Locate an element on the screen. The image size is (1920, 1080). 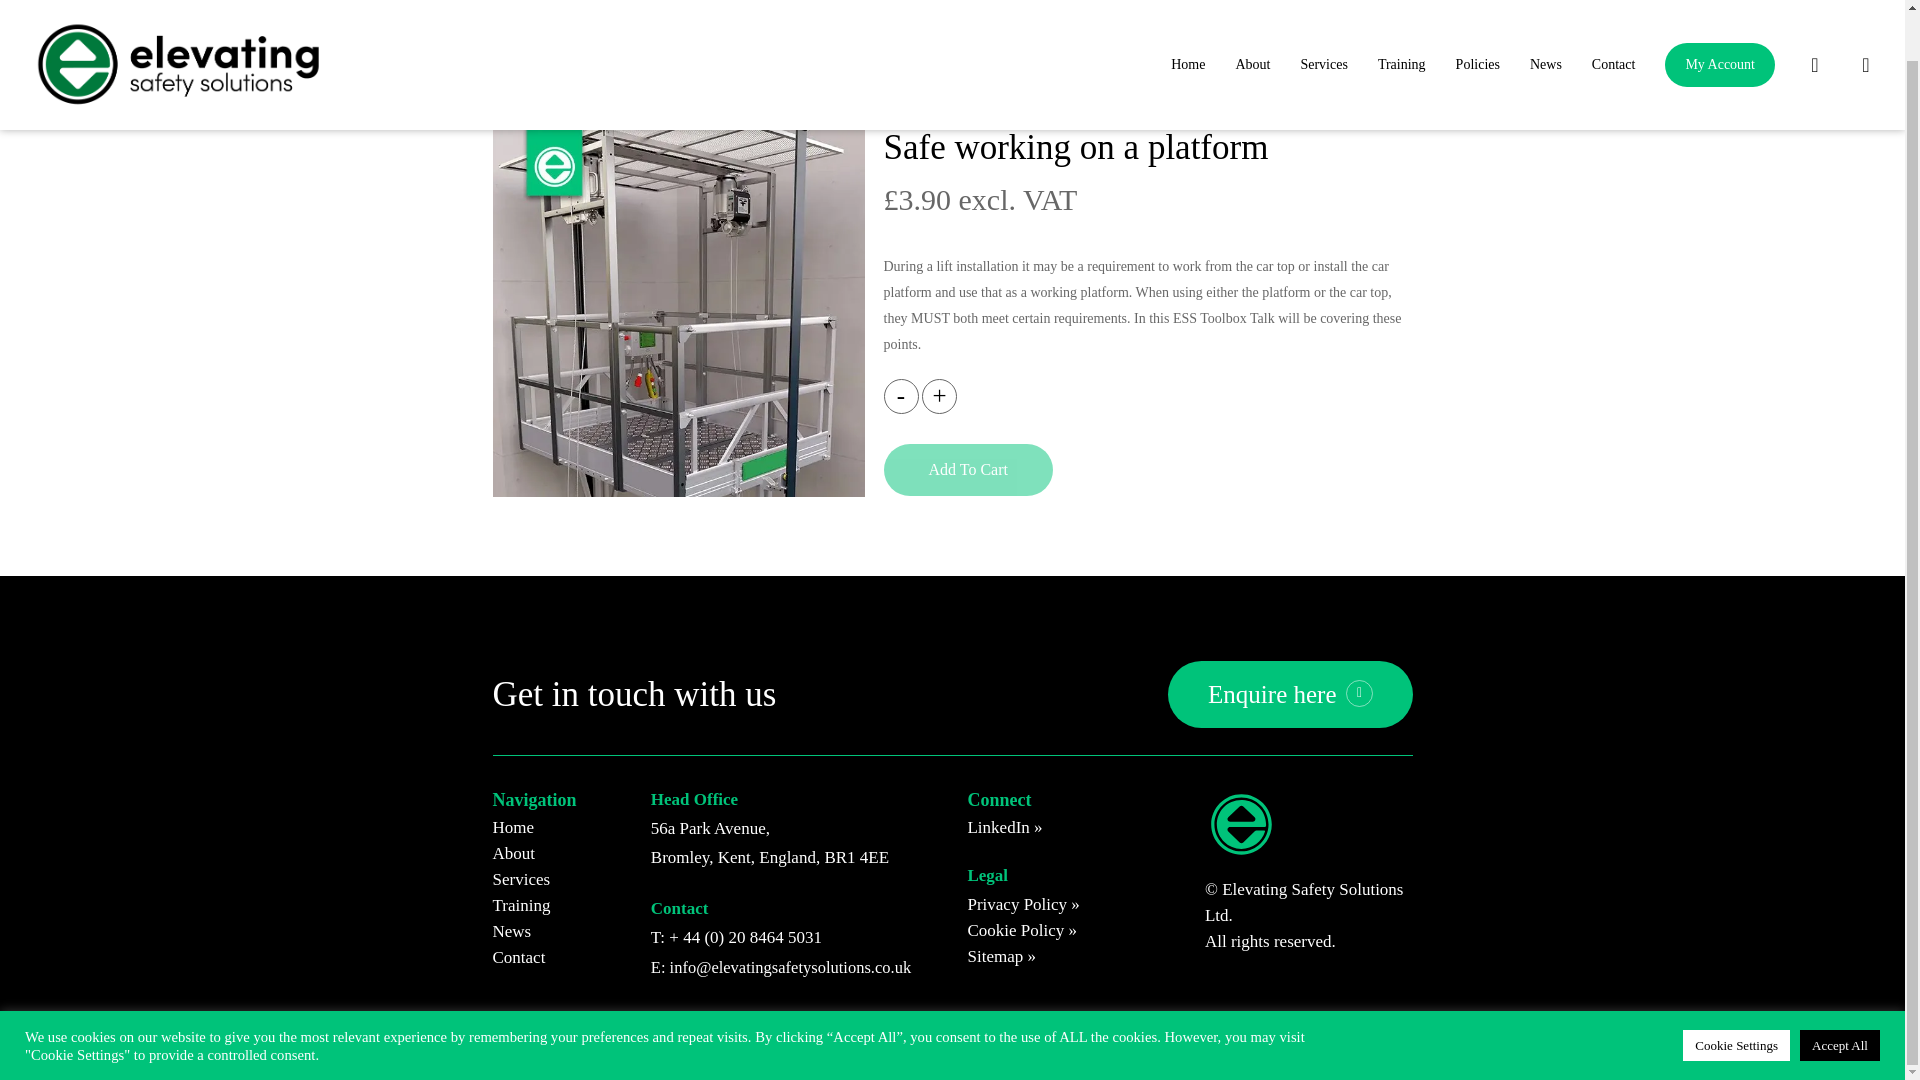
Add To Cart is located at coordinates (968, 469).